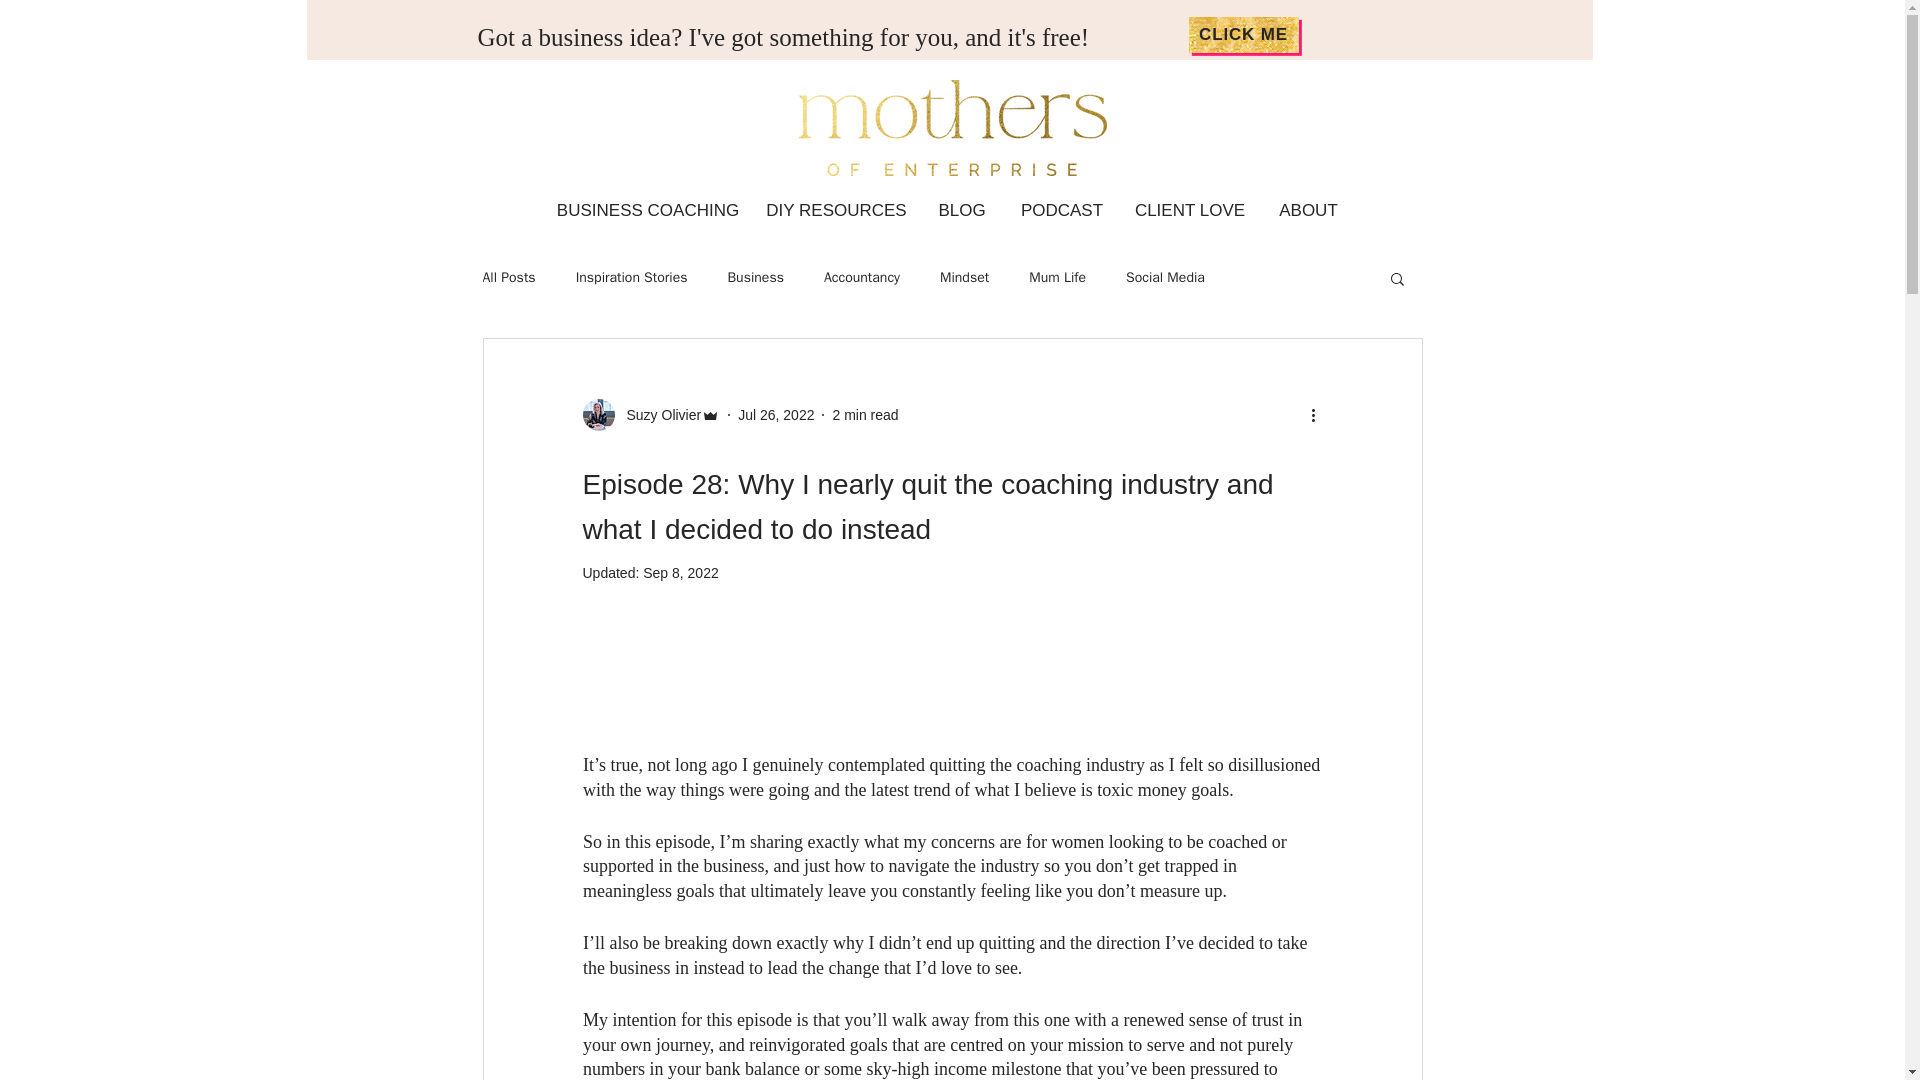 Image resolution: width=1920 pixels, height=1080 pixels. I want to click on Mindset, so click(964, 278).